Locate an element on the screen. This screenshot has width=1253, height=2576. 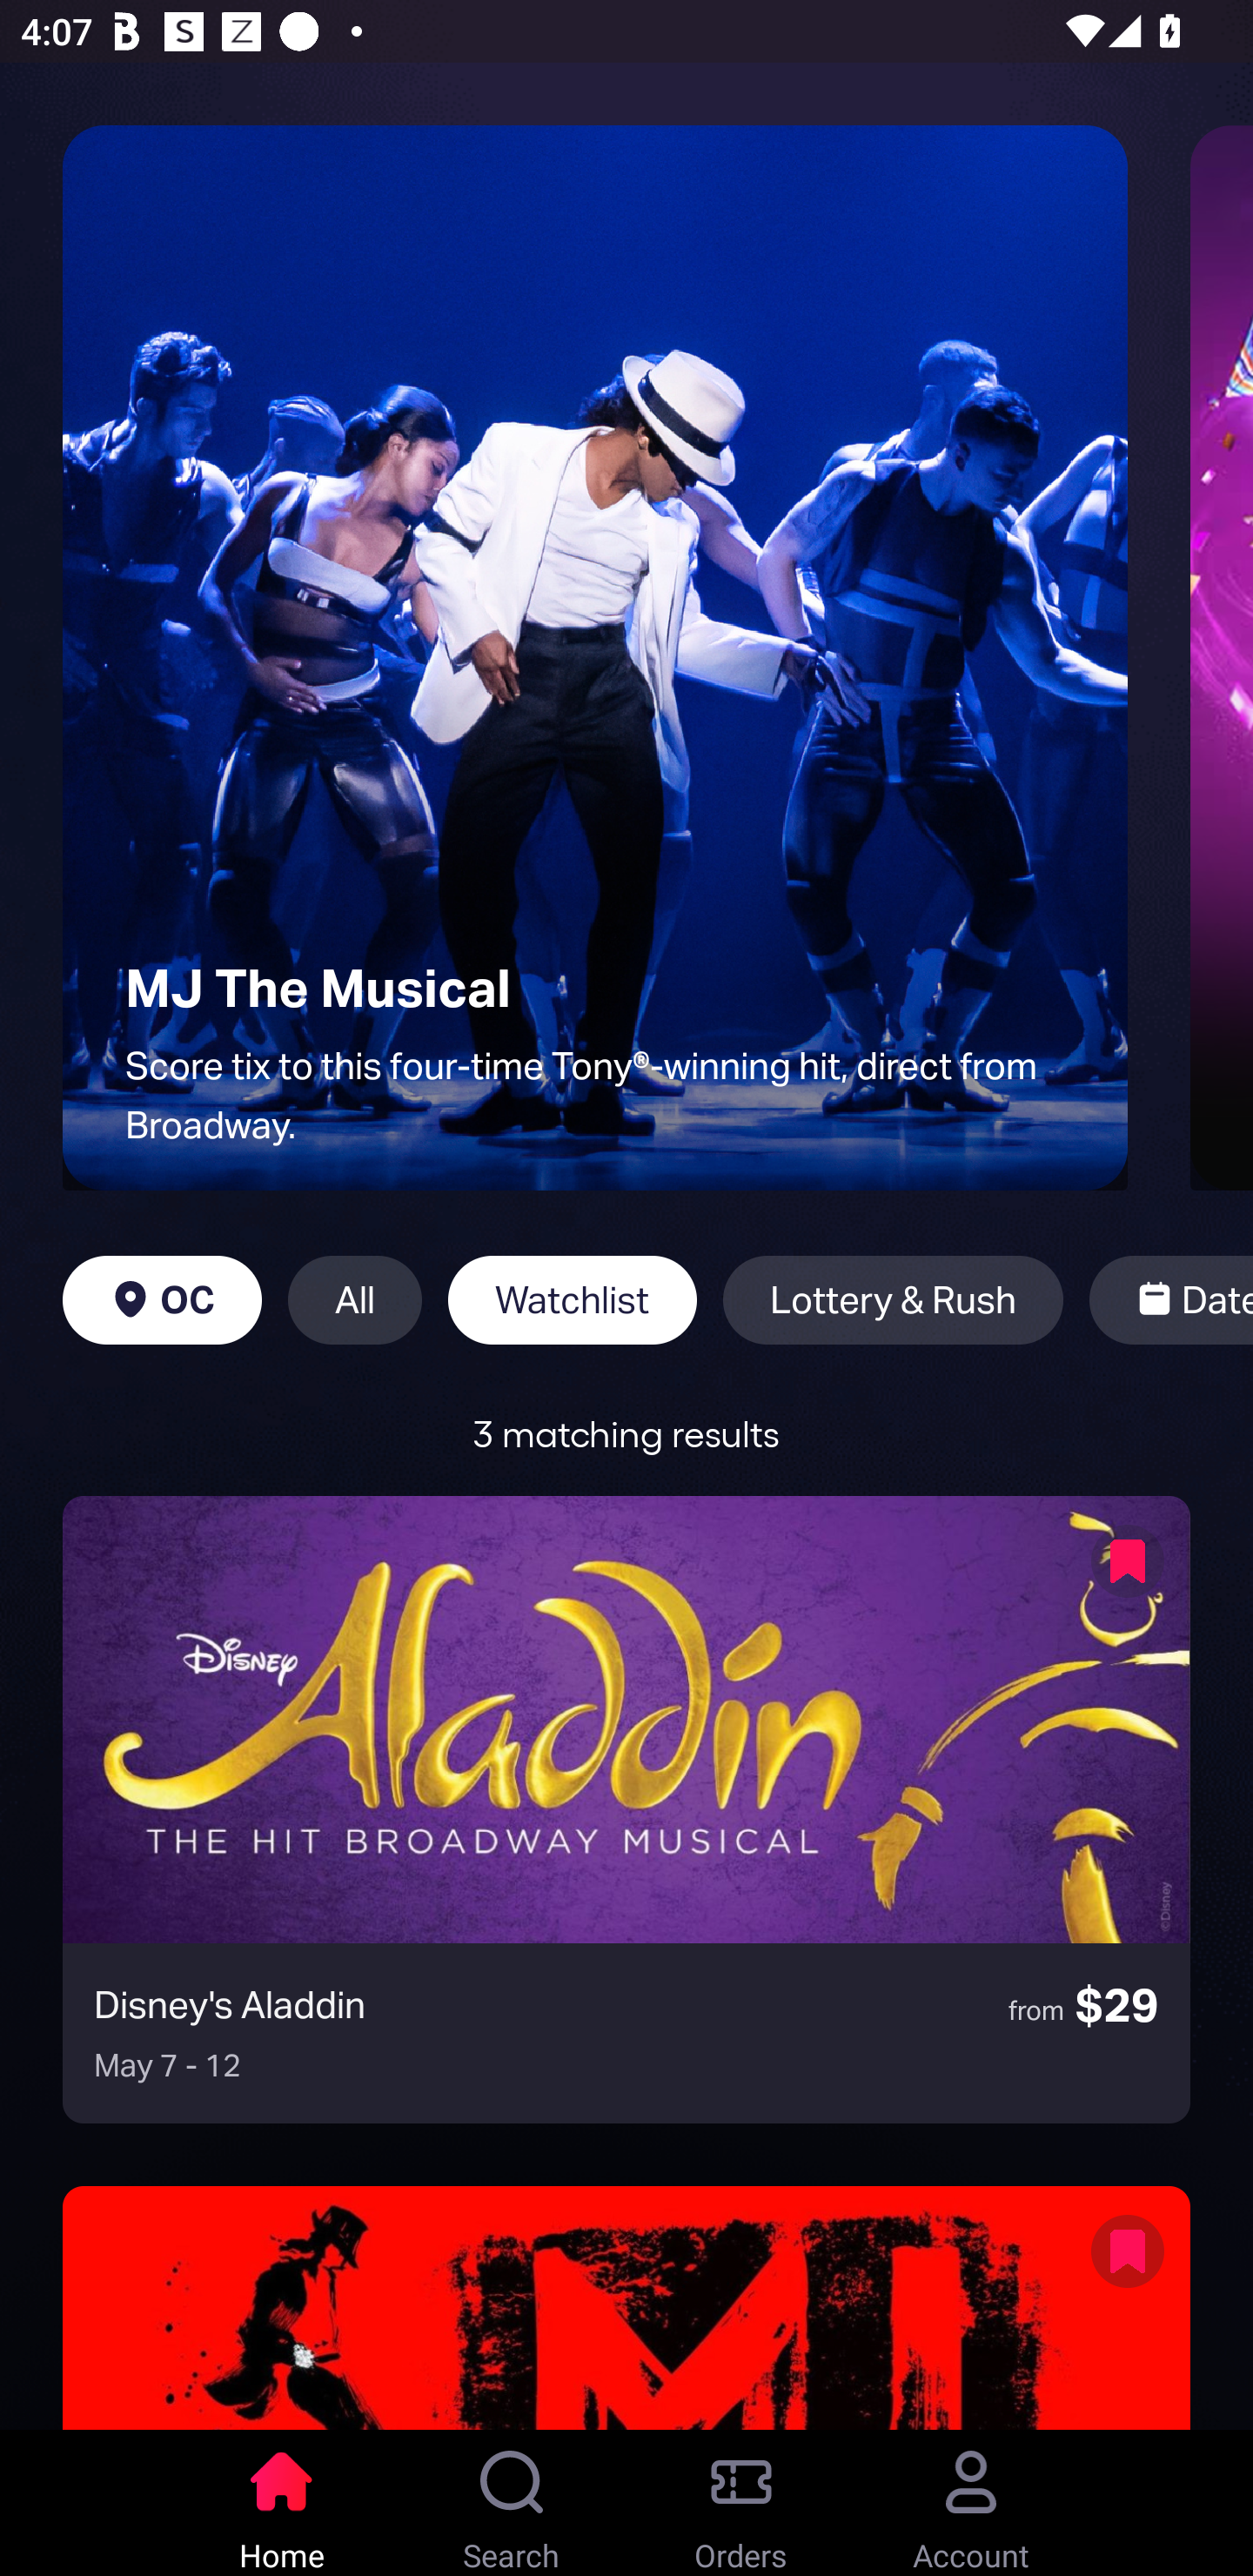
OC is located at coordinates (162, 1300).